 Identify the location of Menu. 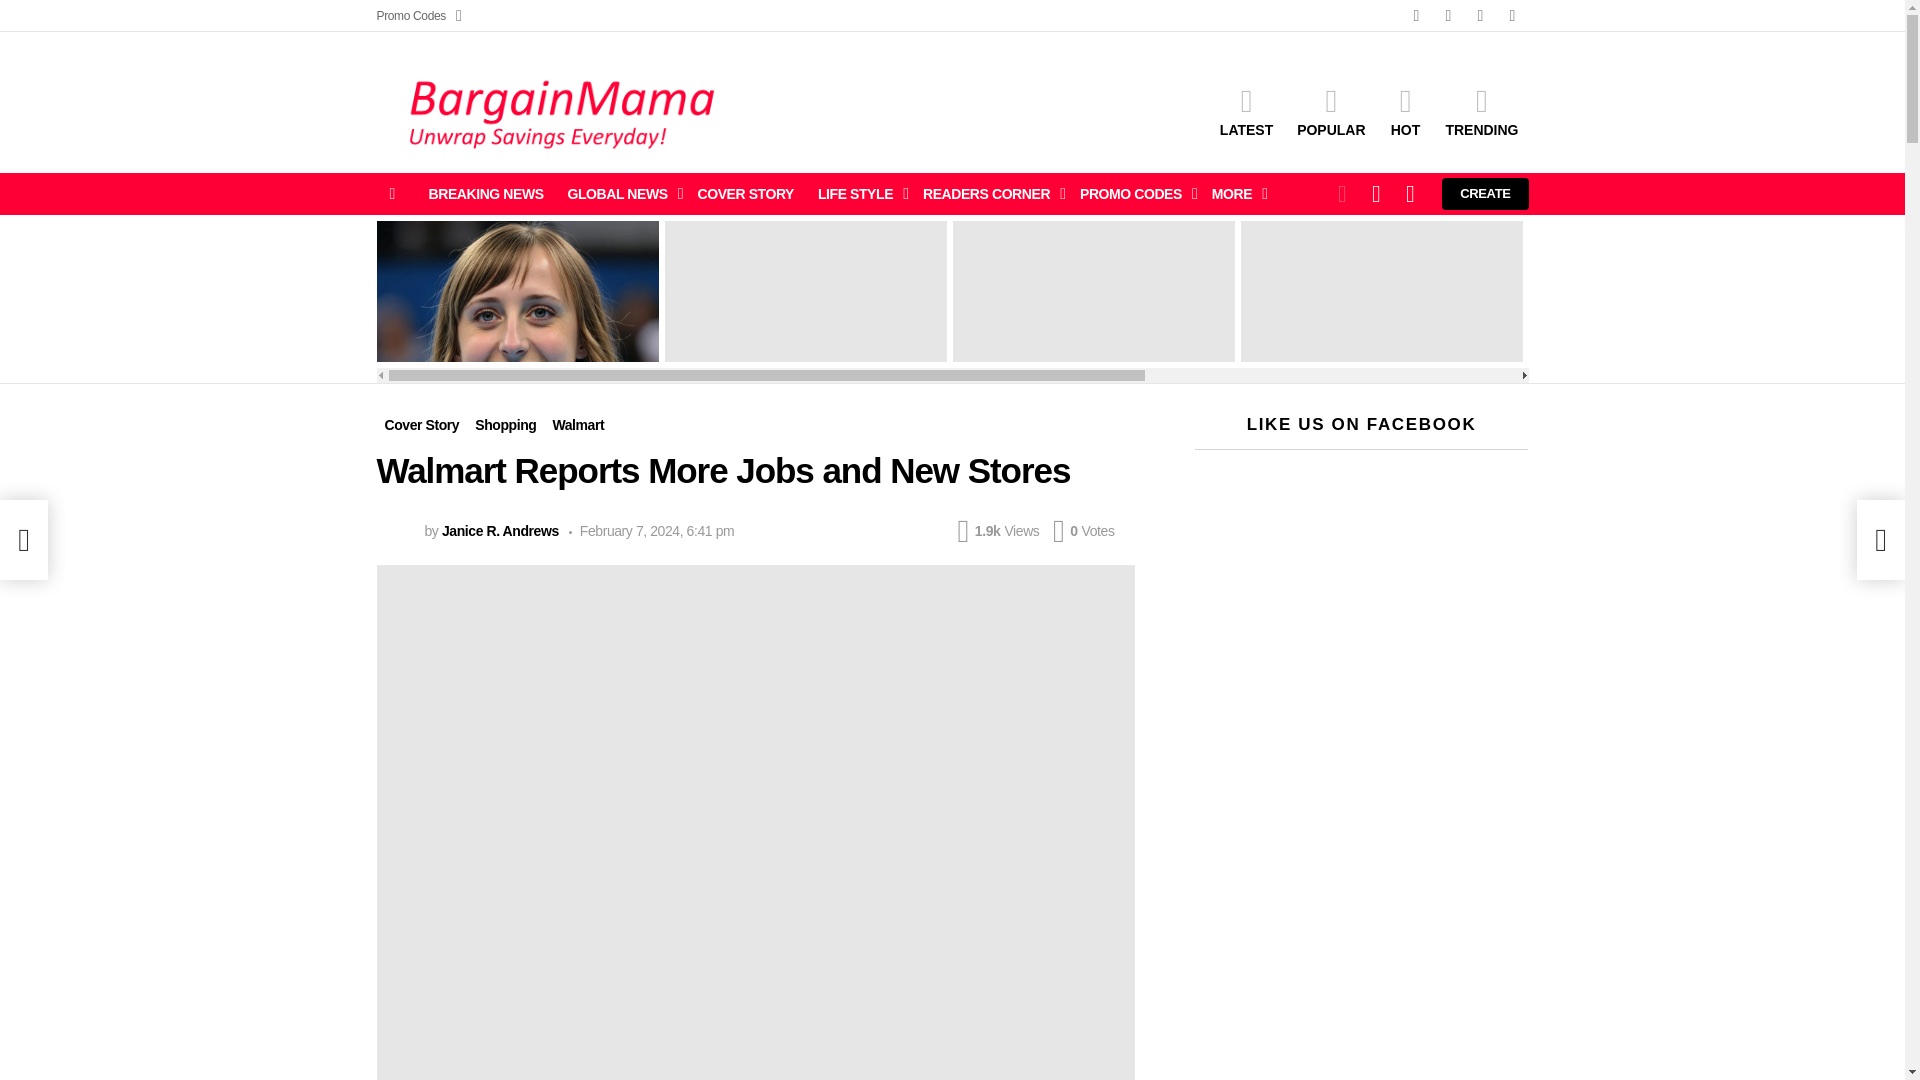
(392, 194).